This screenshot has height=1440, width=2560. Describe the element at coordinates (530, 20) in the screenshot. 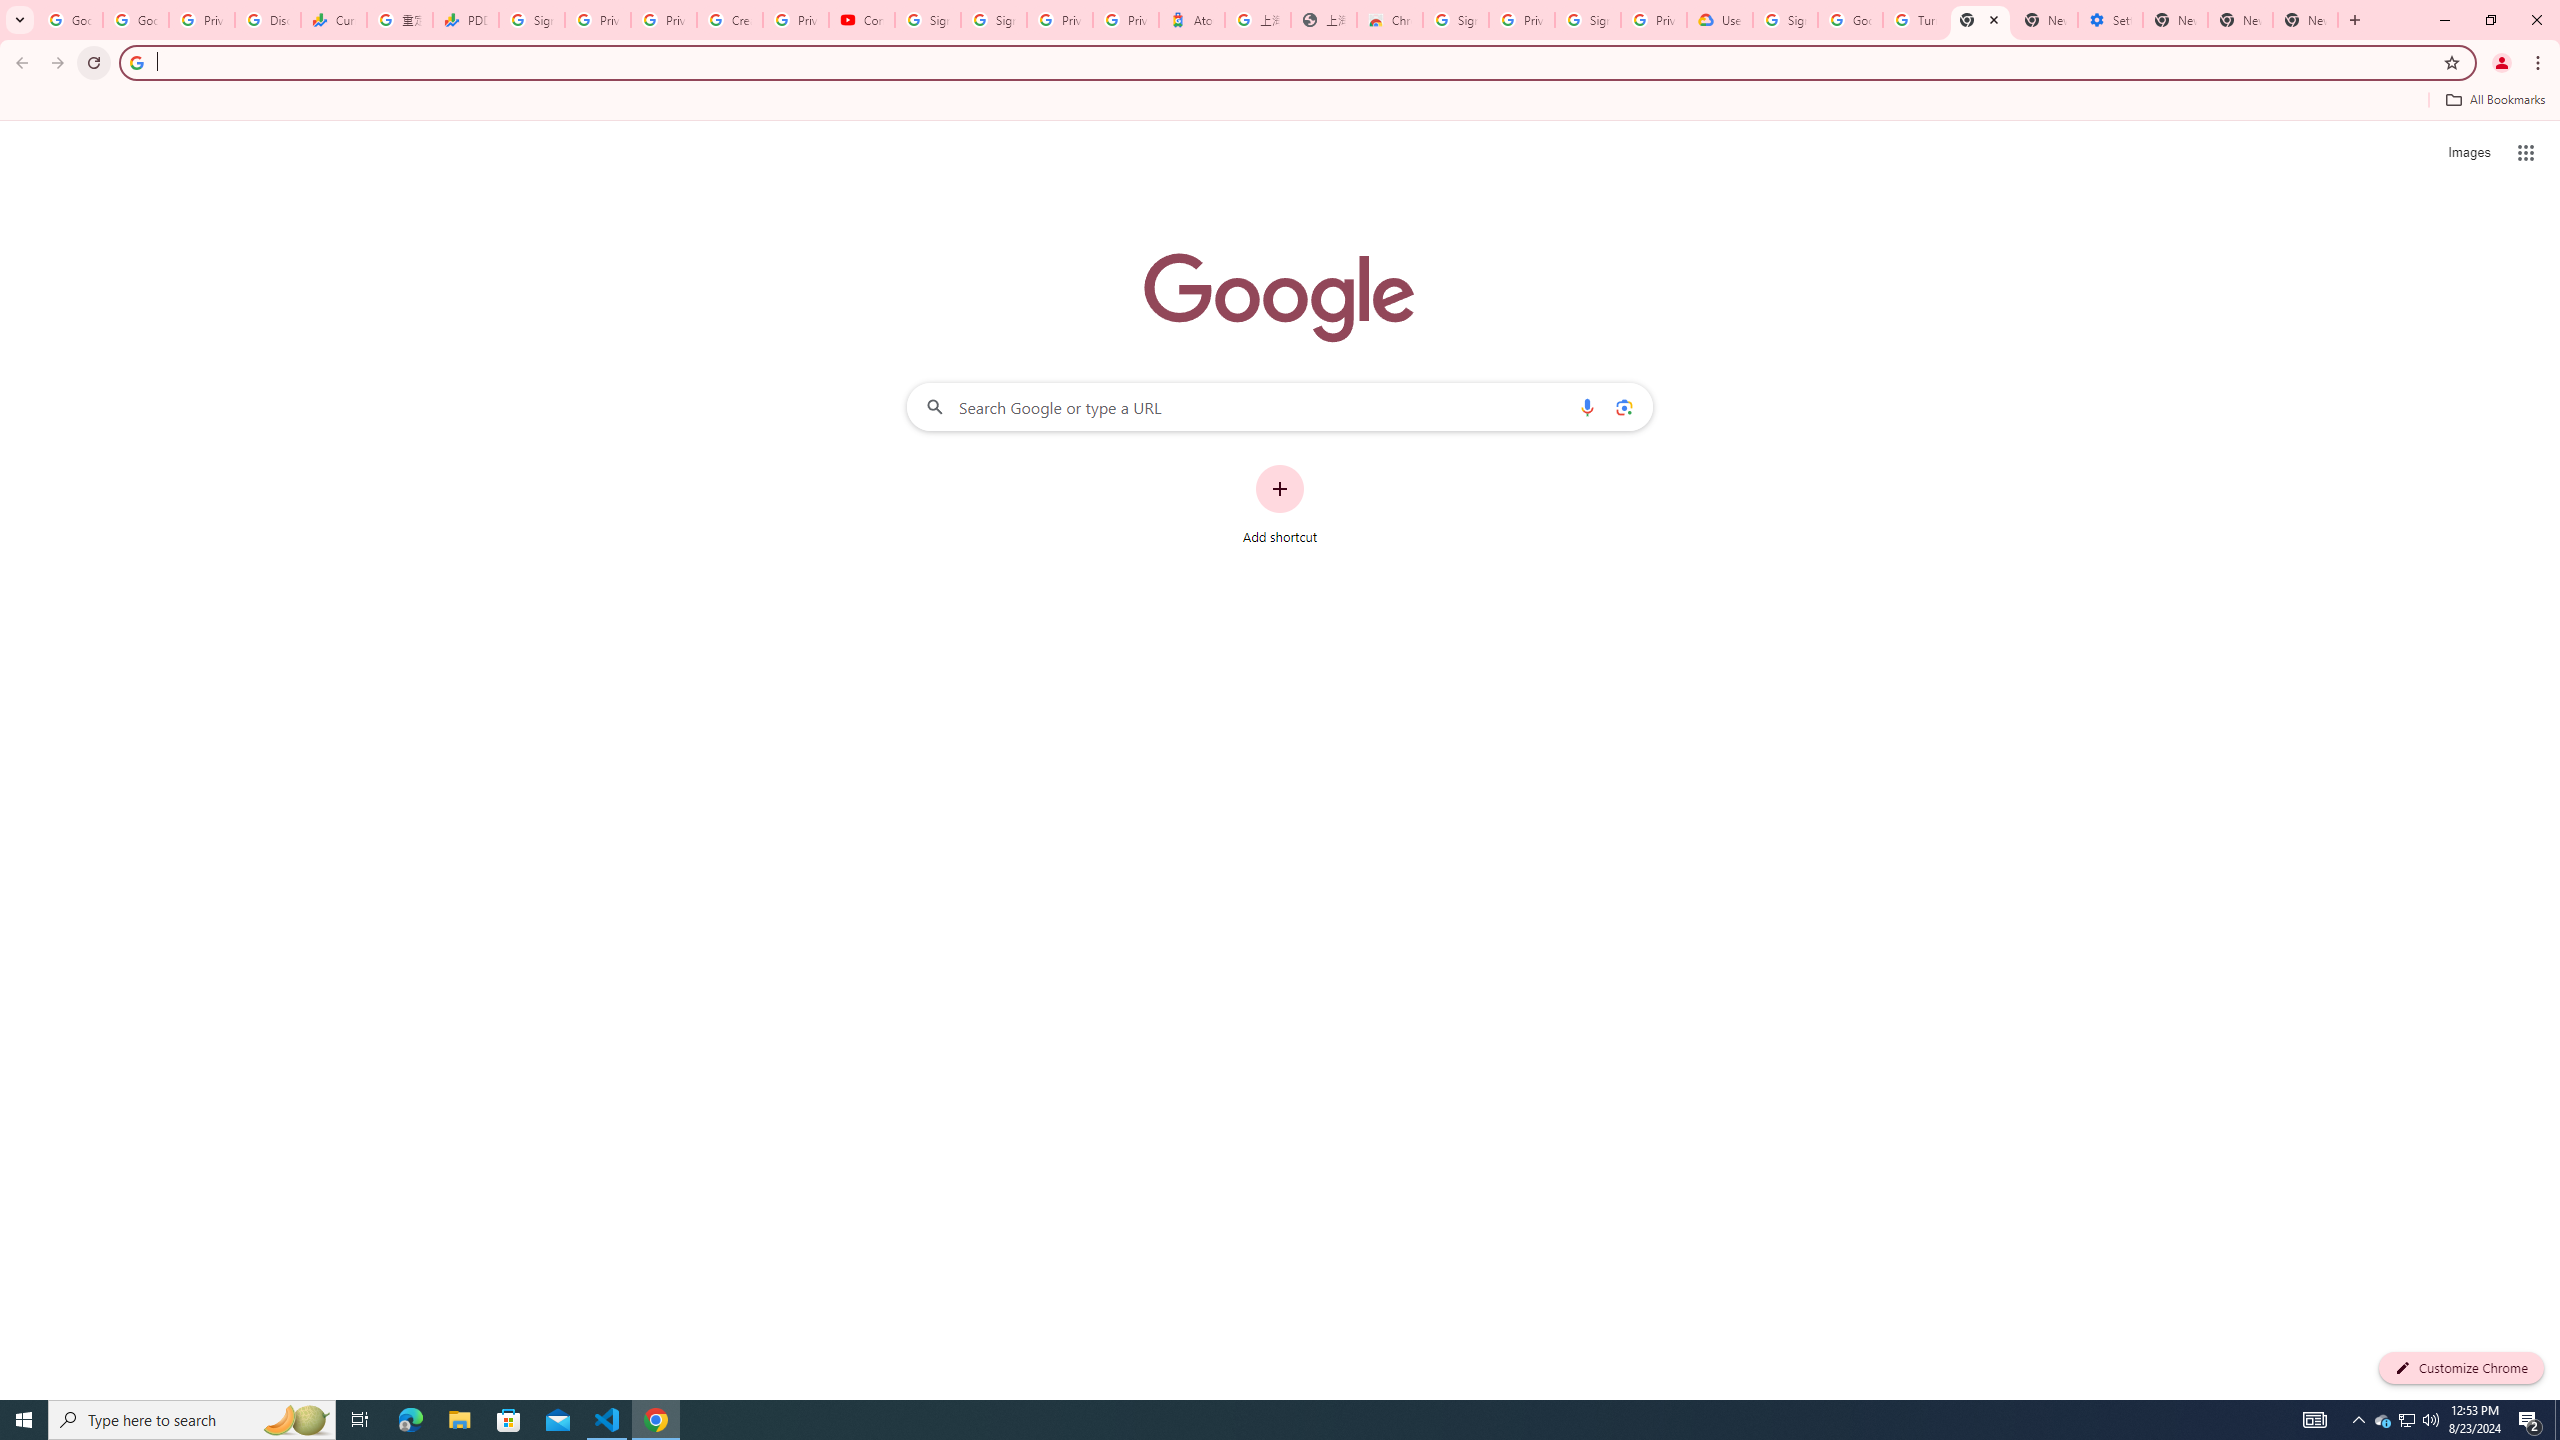

I see `Sign in - Google Accounts` at that location.